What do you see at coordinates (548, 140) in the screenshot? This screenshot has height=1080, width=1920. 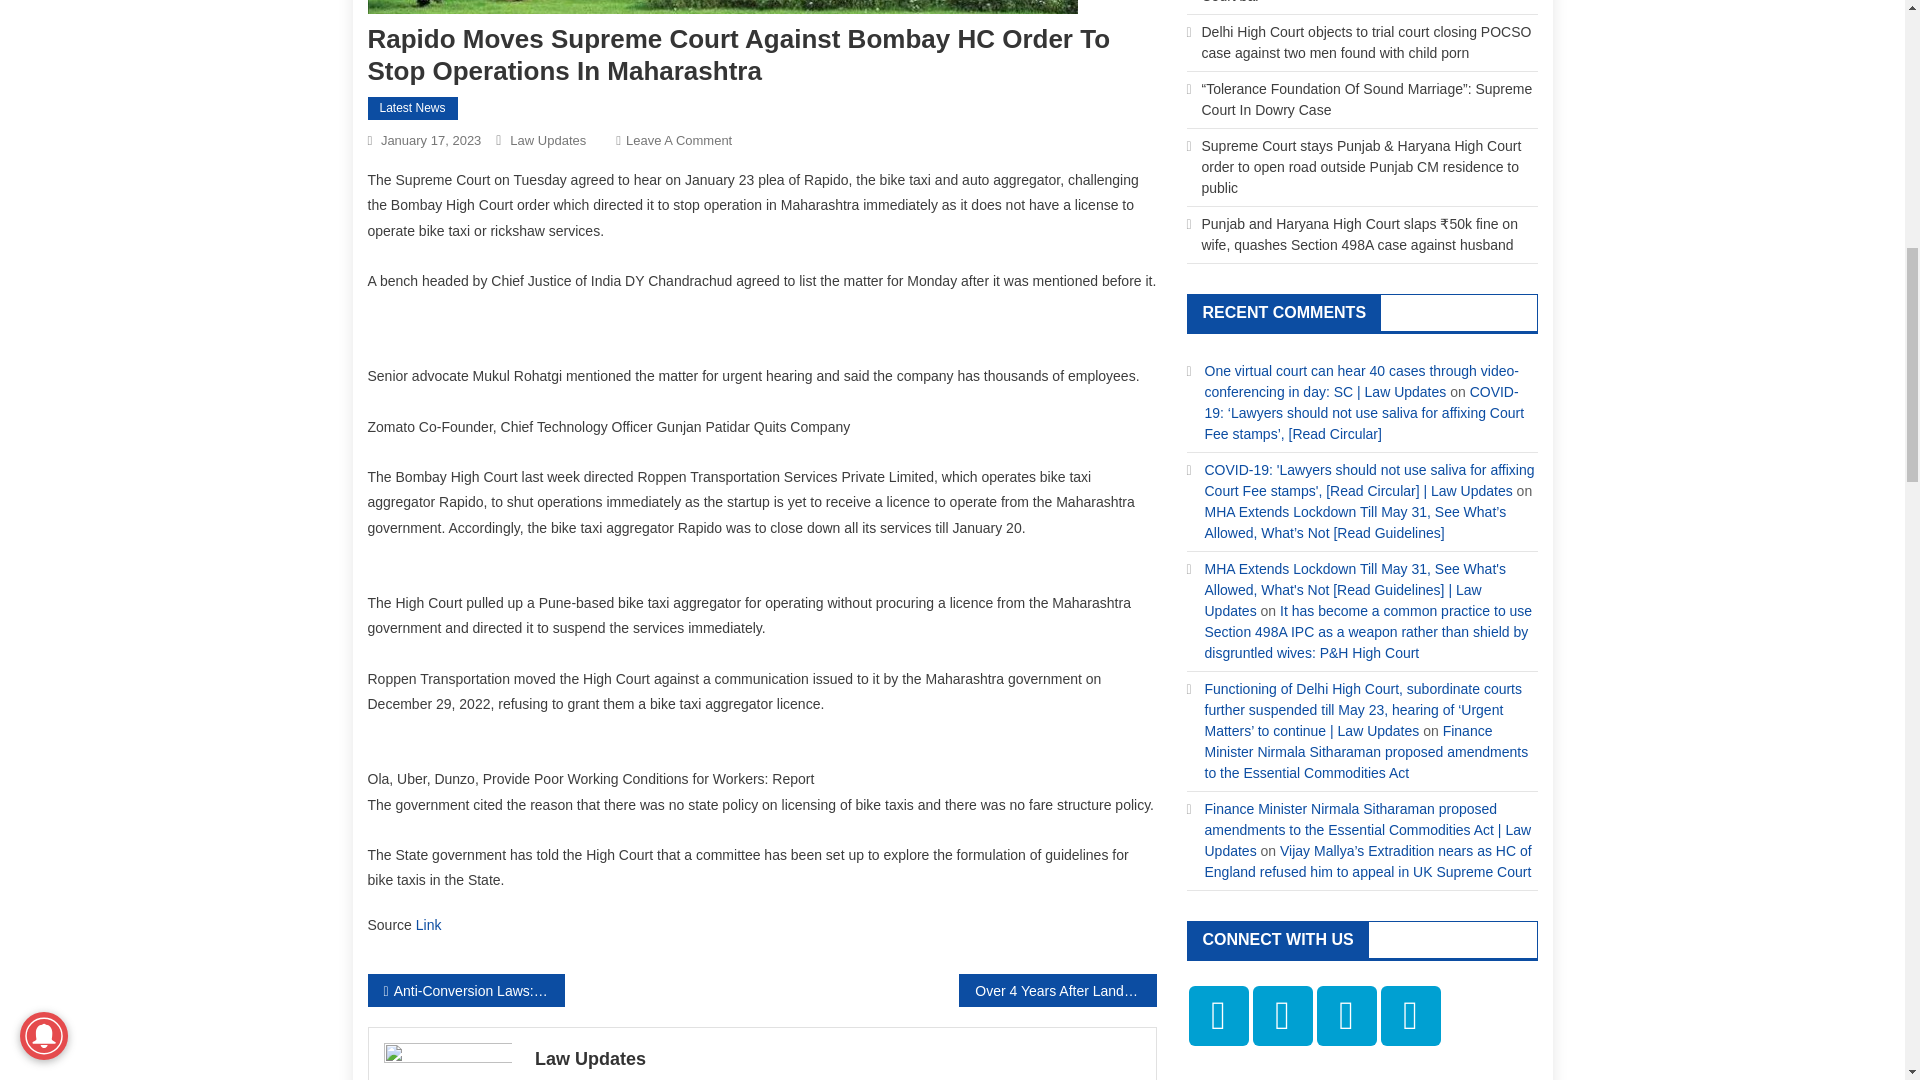 I see `Law Updates` at bounding box center [548, 140].